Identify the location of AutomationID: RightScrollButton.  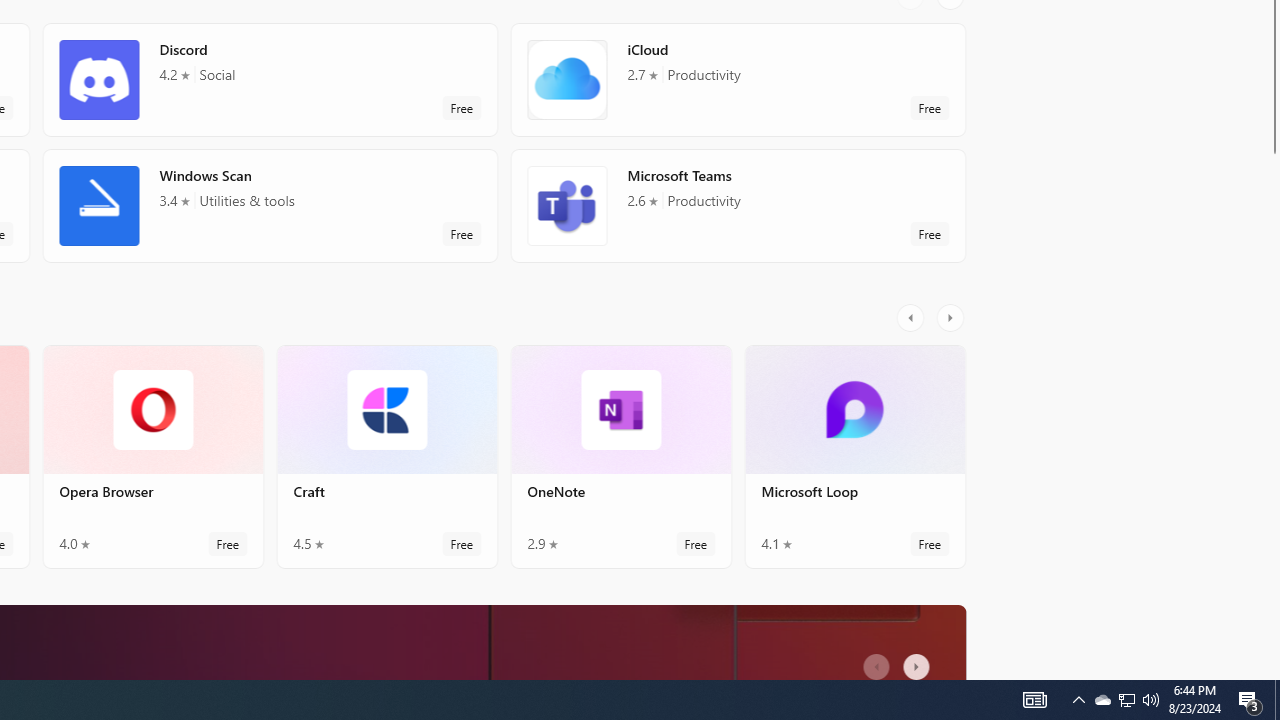
(919, 660).